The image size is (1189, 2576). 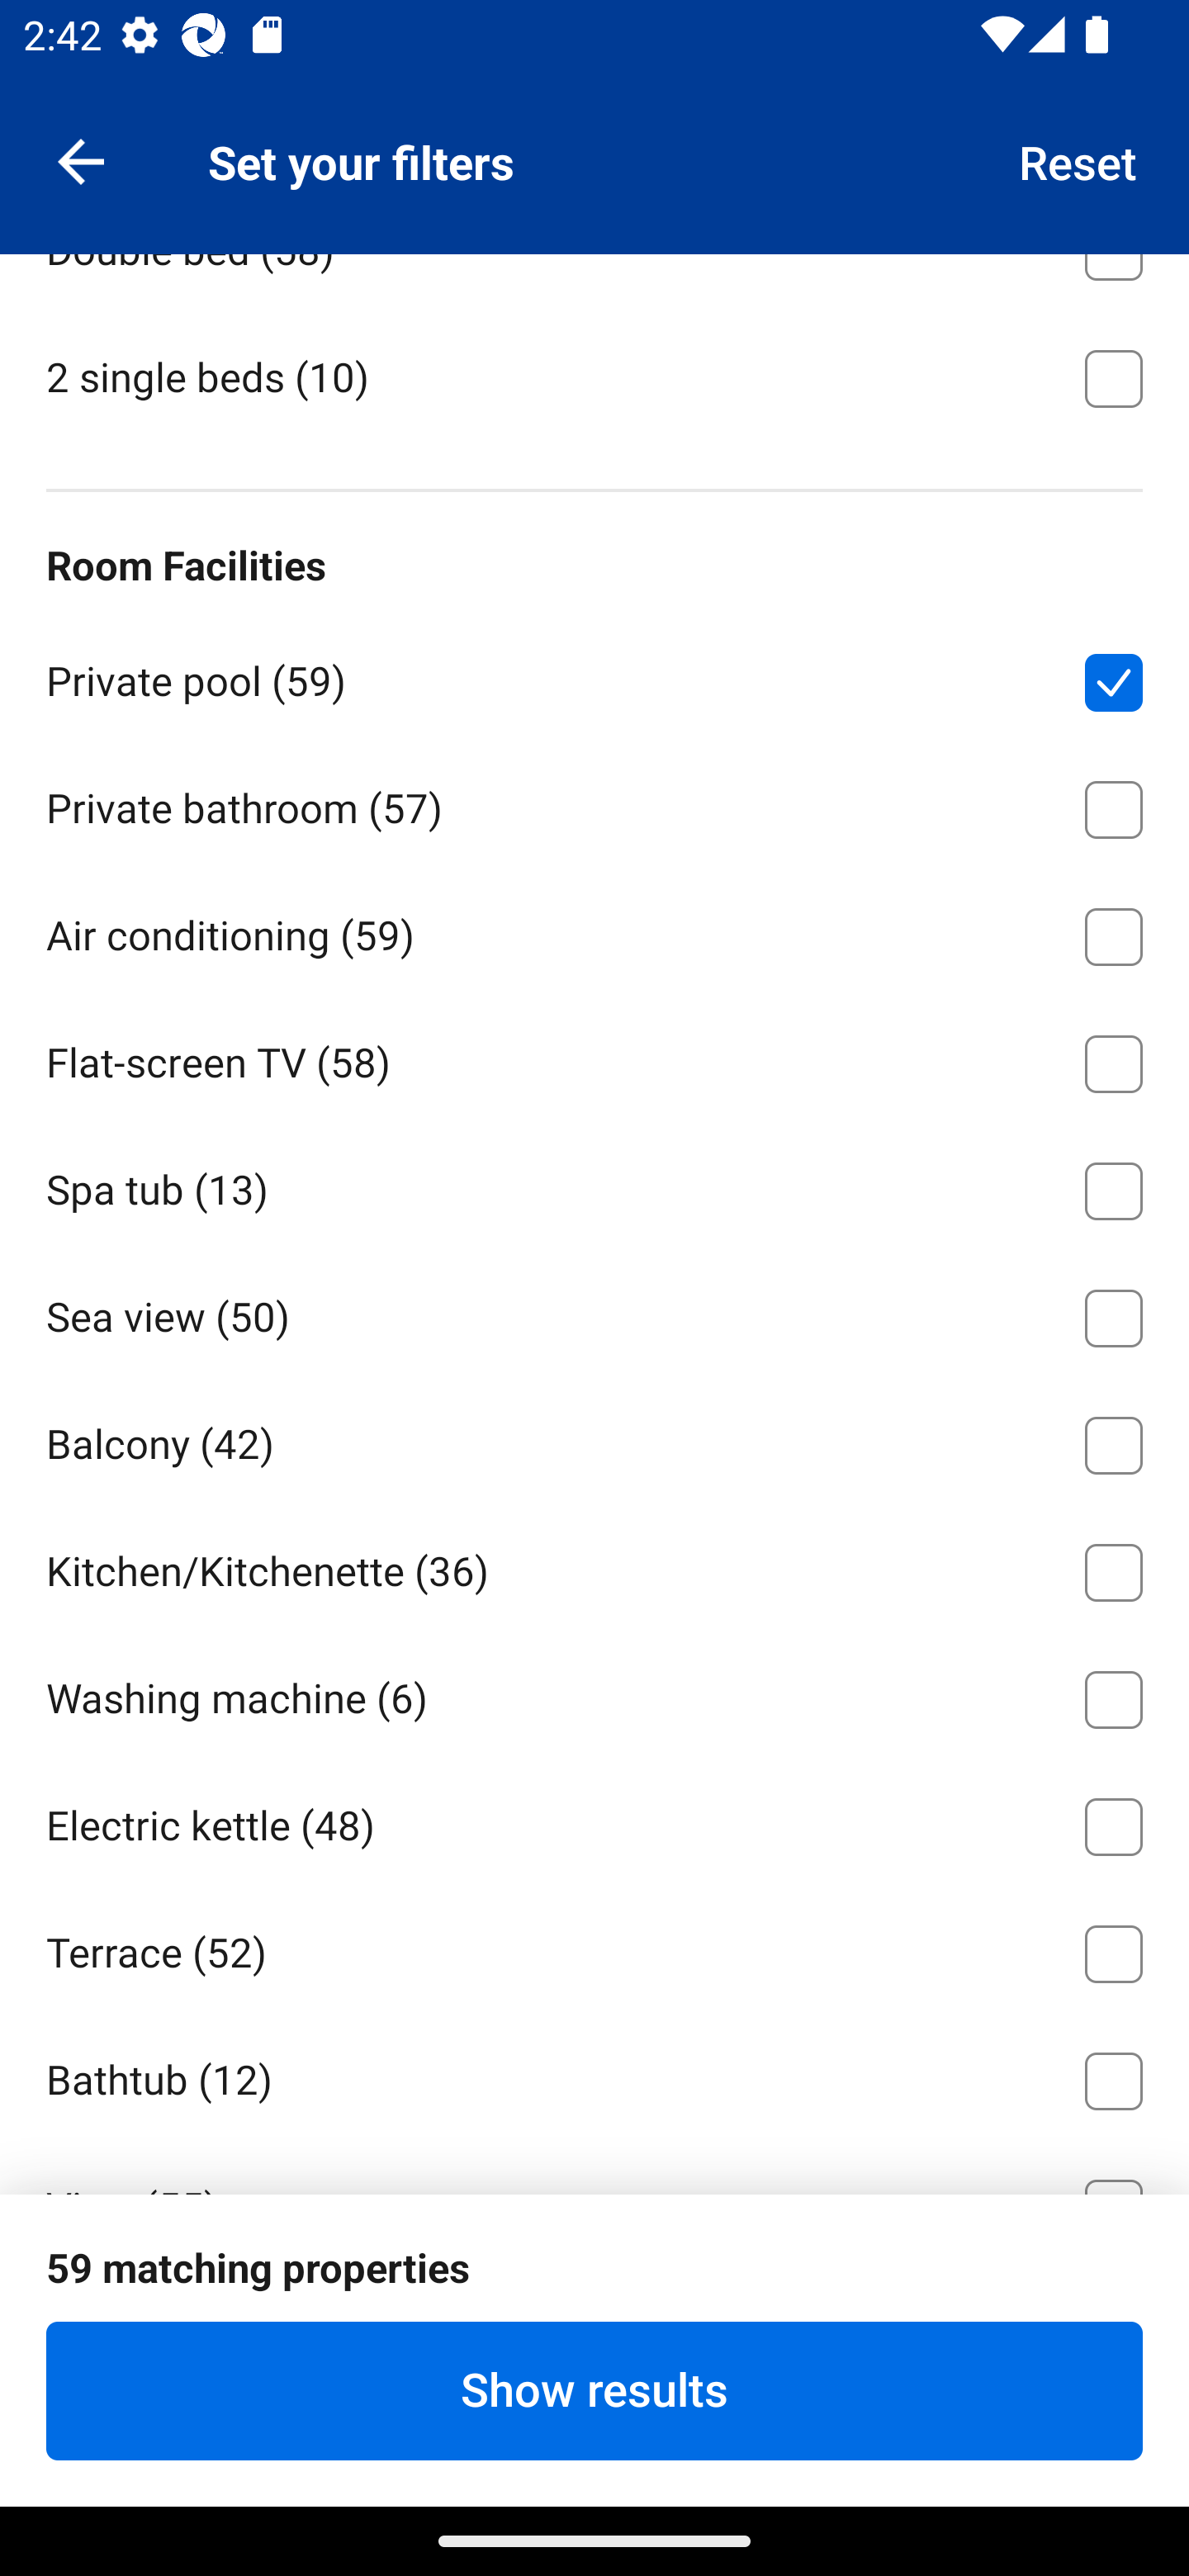 What do you see at coordinates (594, 1949) in the screenshot?
I see `Terrace ⁦(52)` at bounding box center [594, 1949].